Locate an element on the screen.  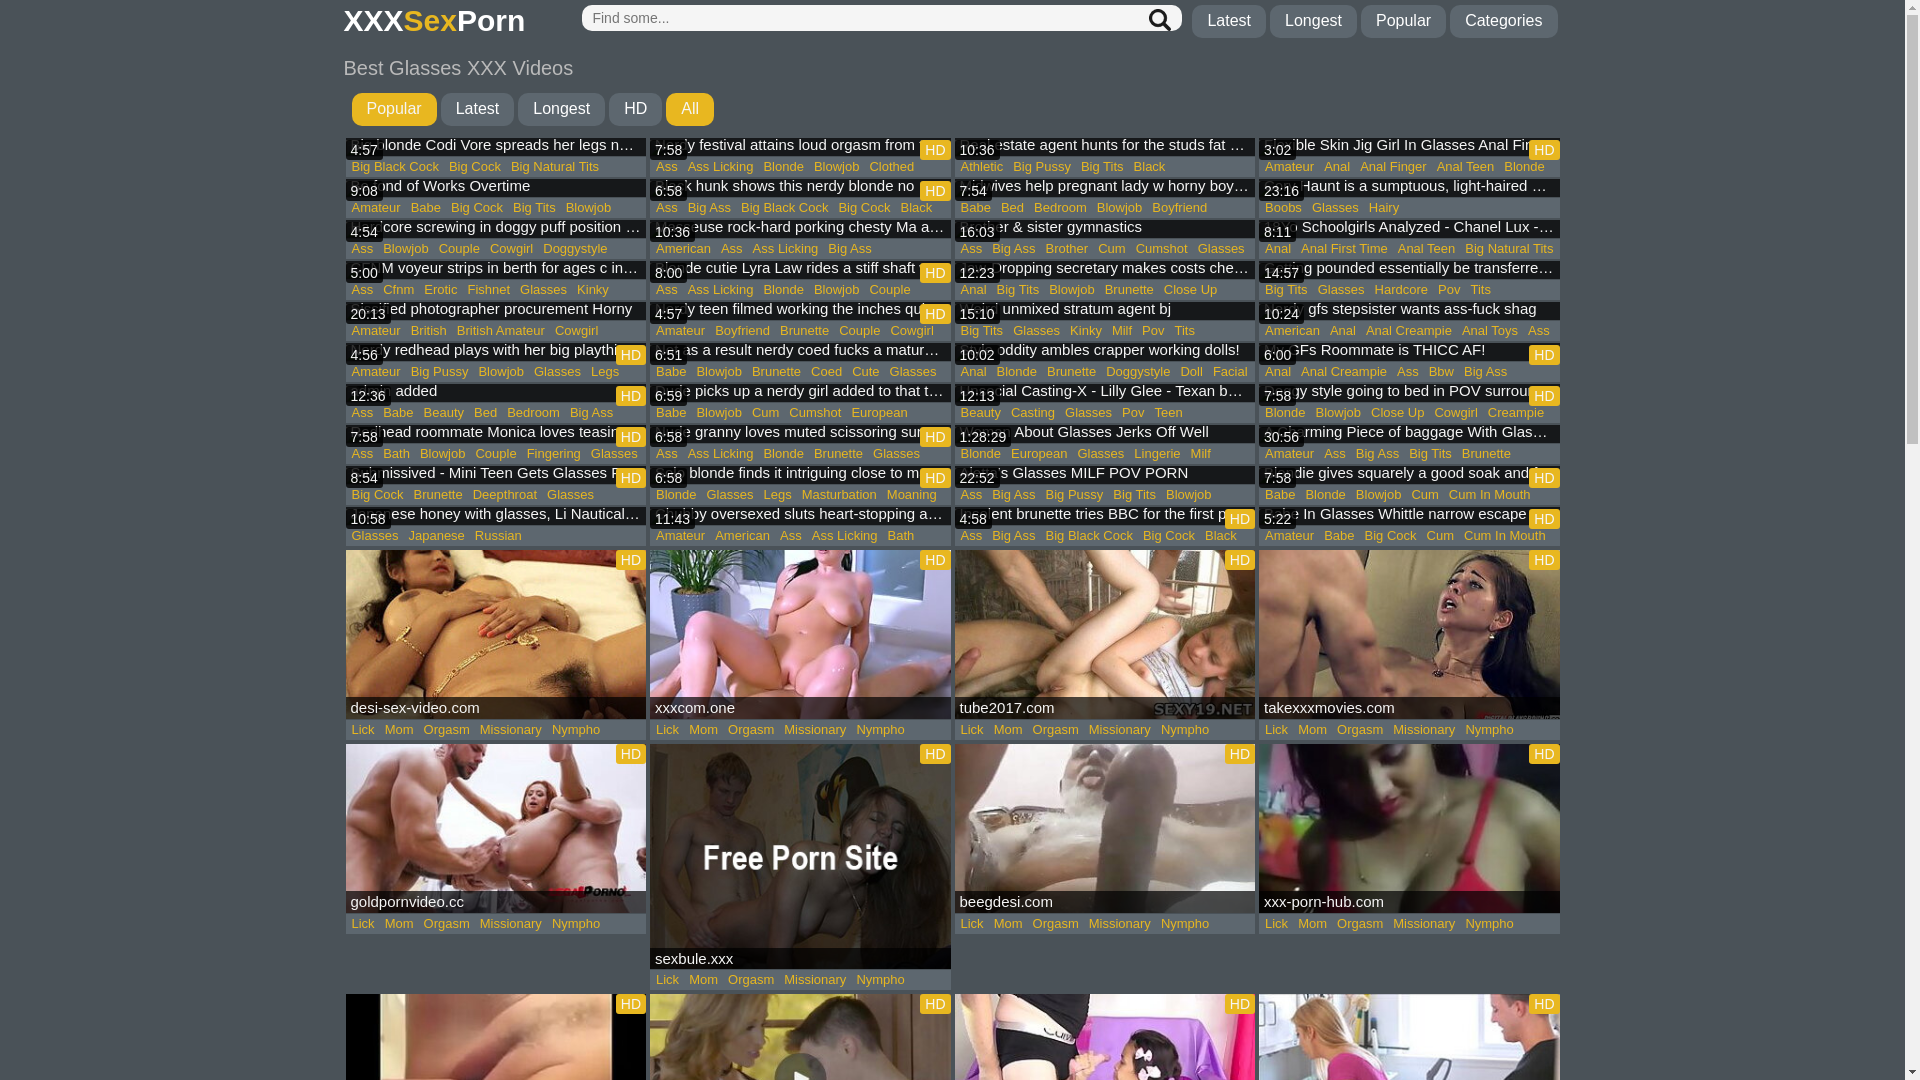
Big Ass is located at coordinates (592, 413).